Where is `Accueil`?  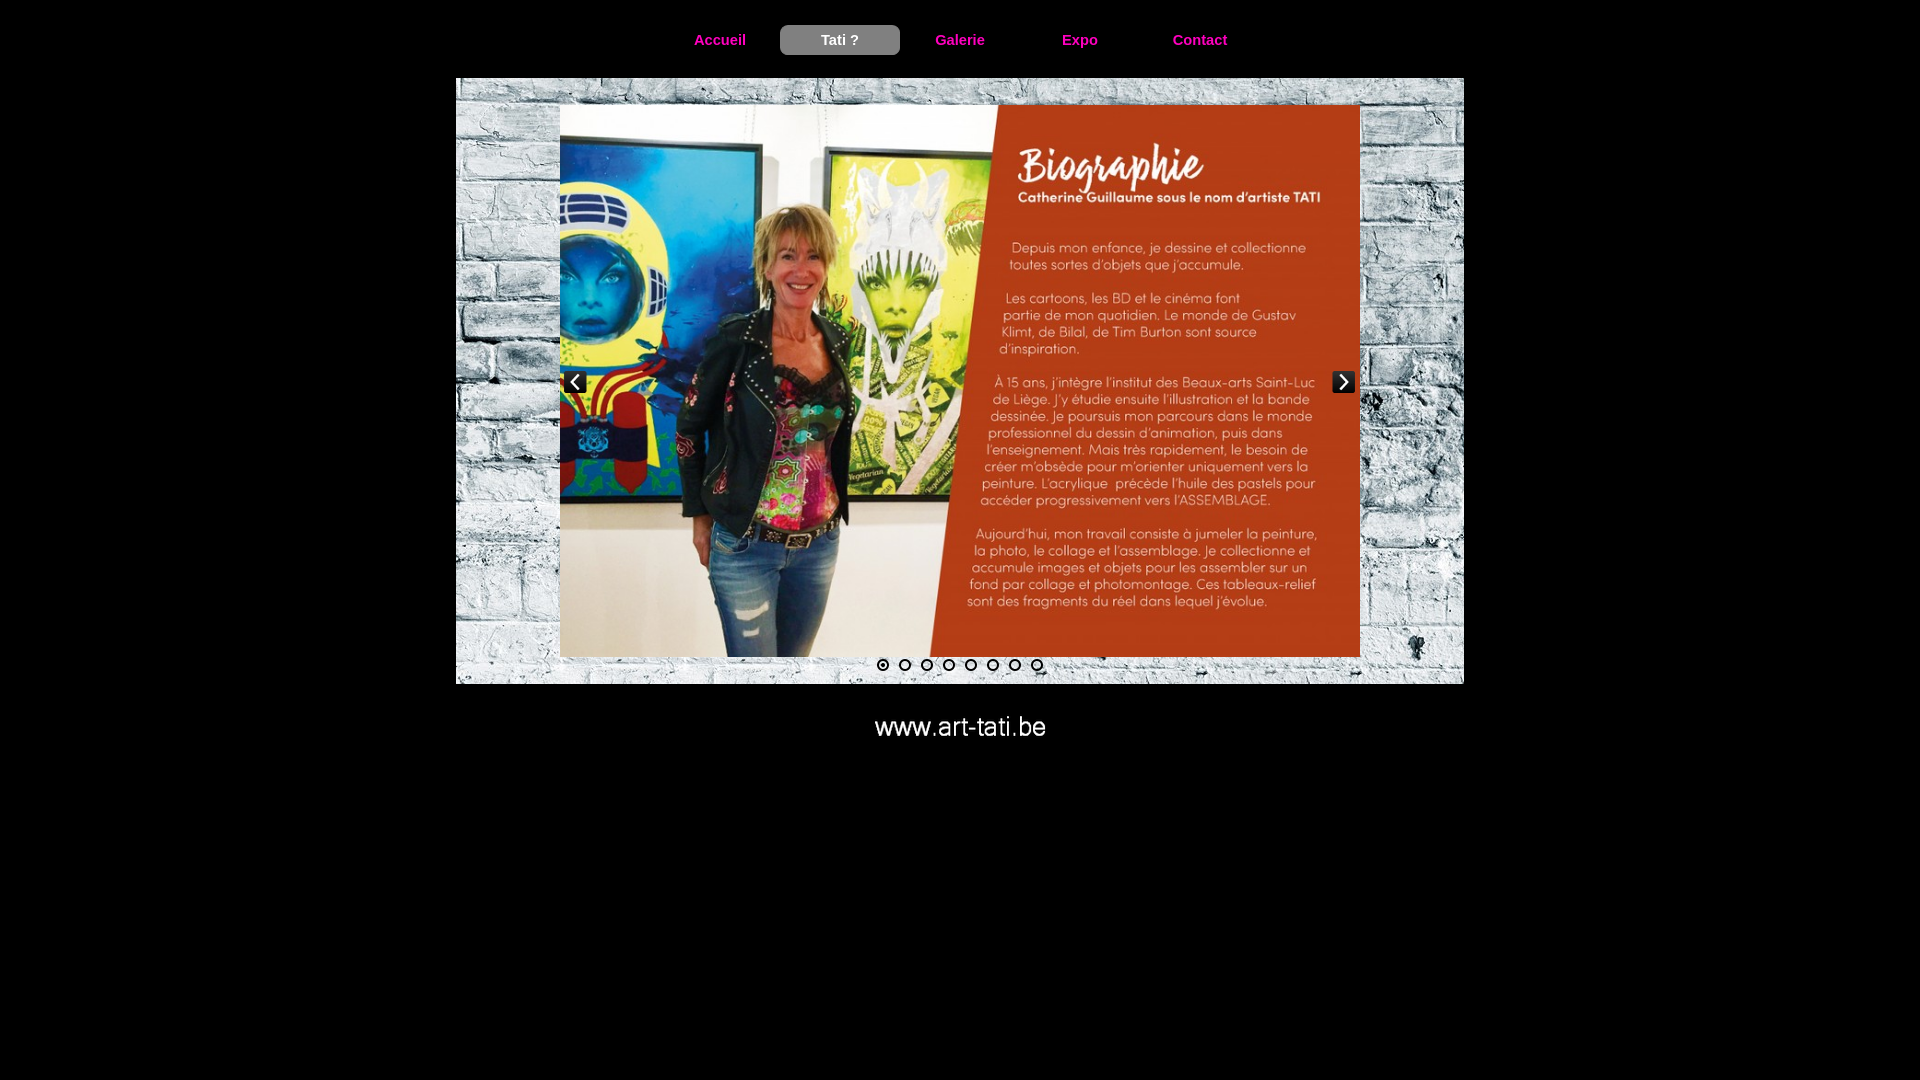
Accueil is located at coordinates (720, 40).